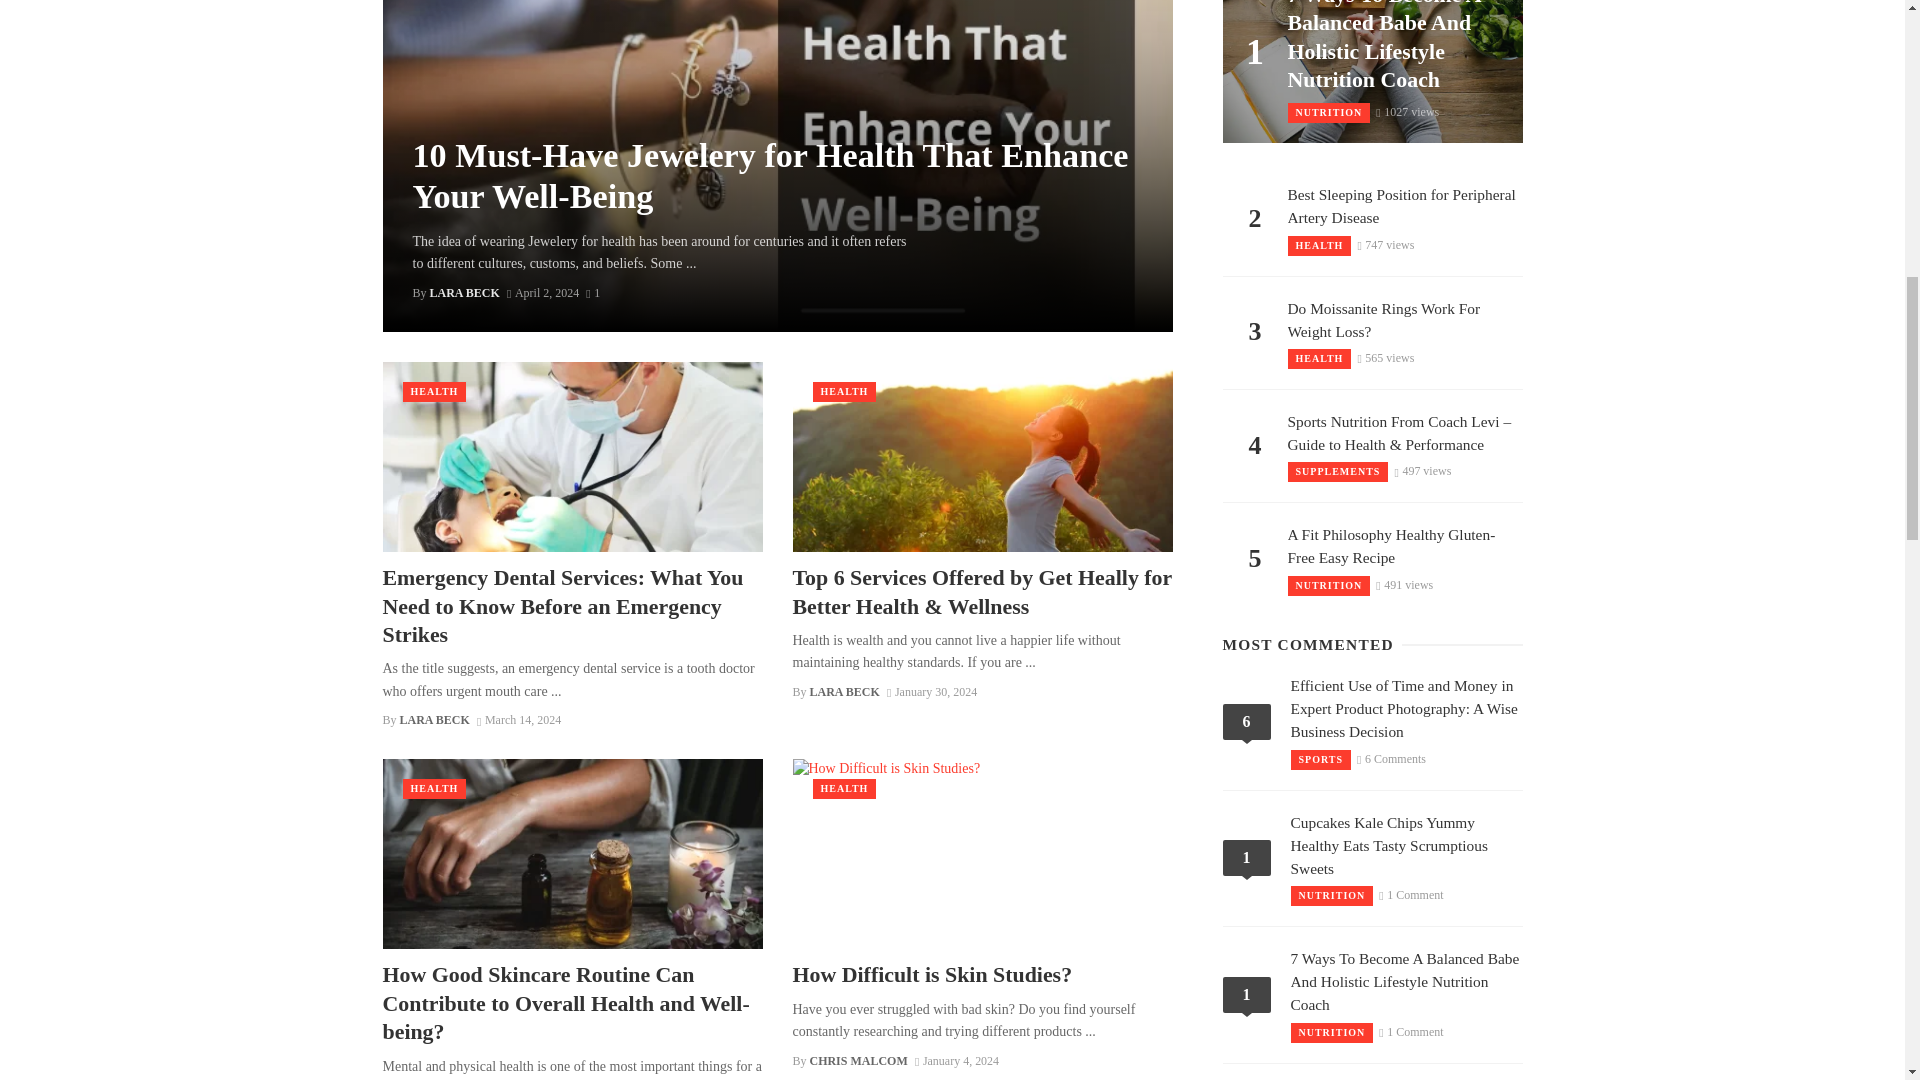  What do you see at coordinates (464, 293) in the screenshot?
I see `LARA BECK` at bounding box center [464, 293].